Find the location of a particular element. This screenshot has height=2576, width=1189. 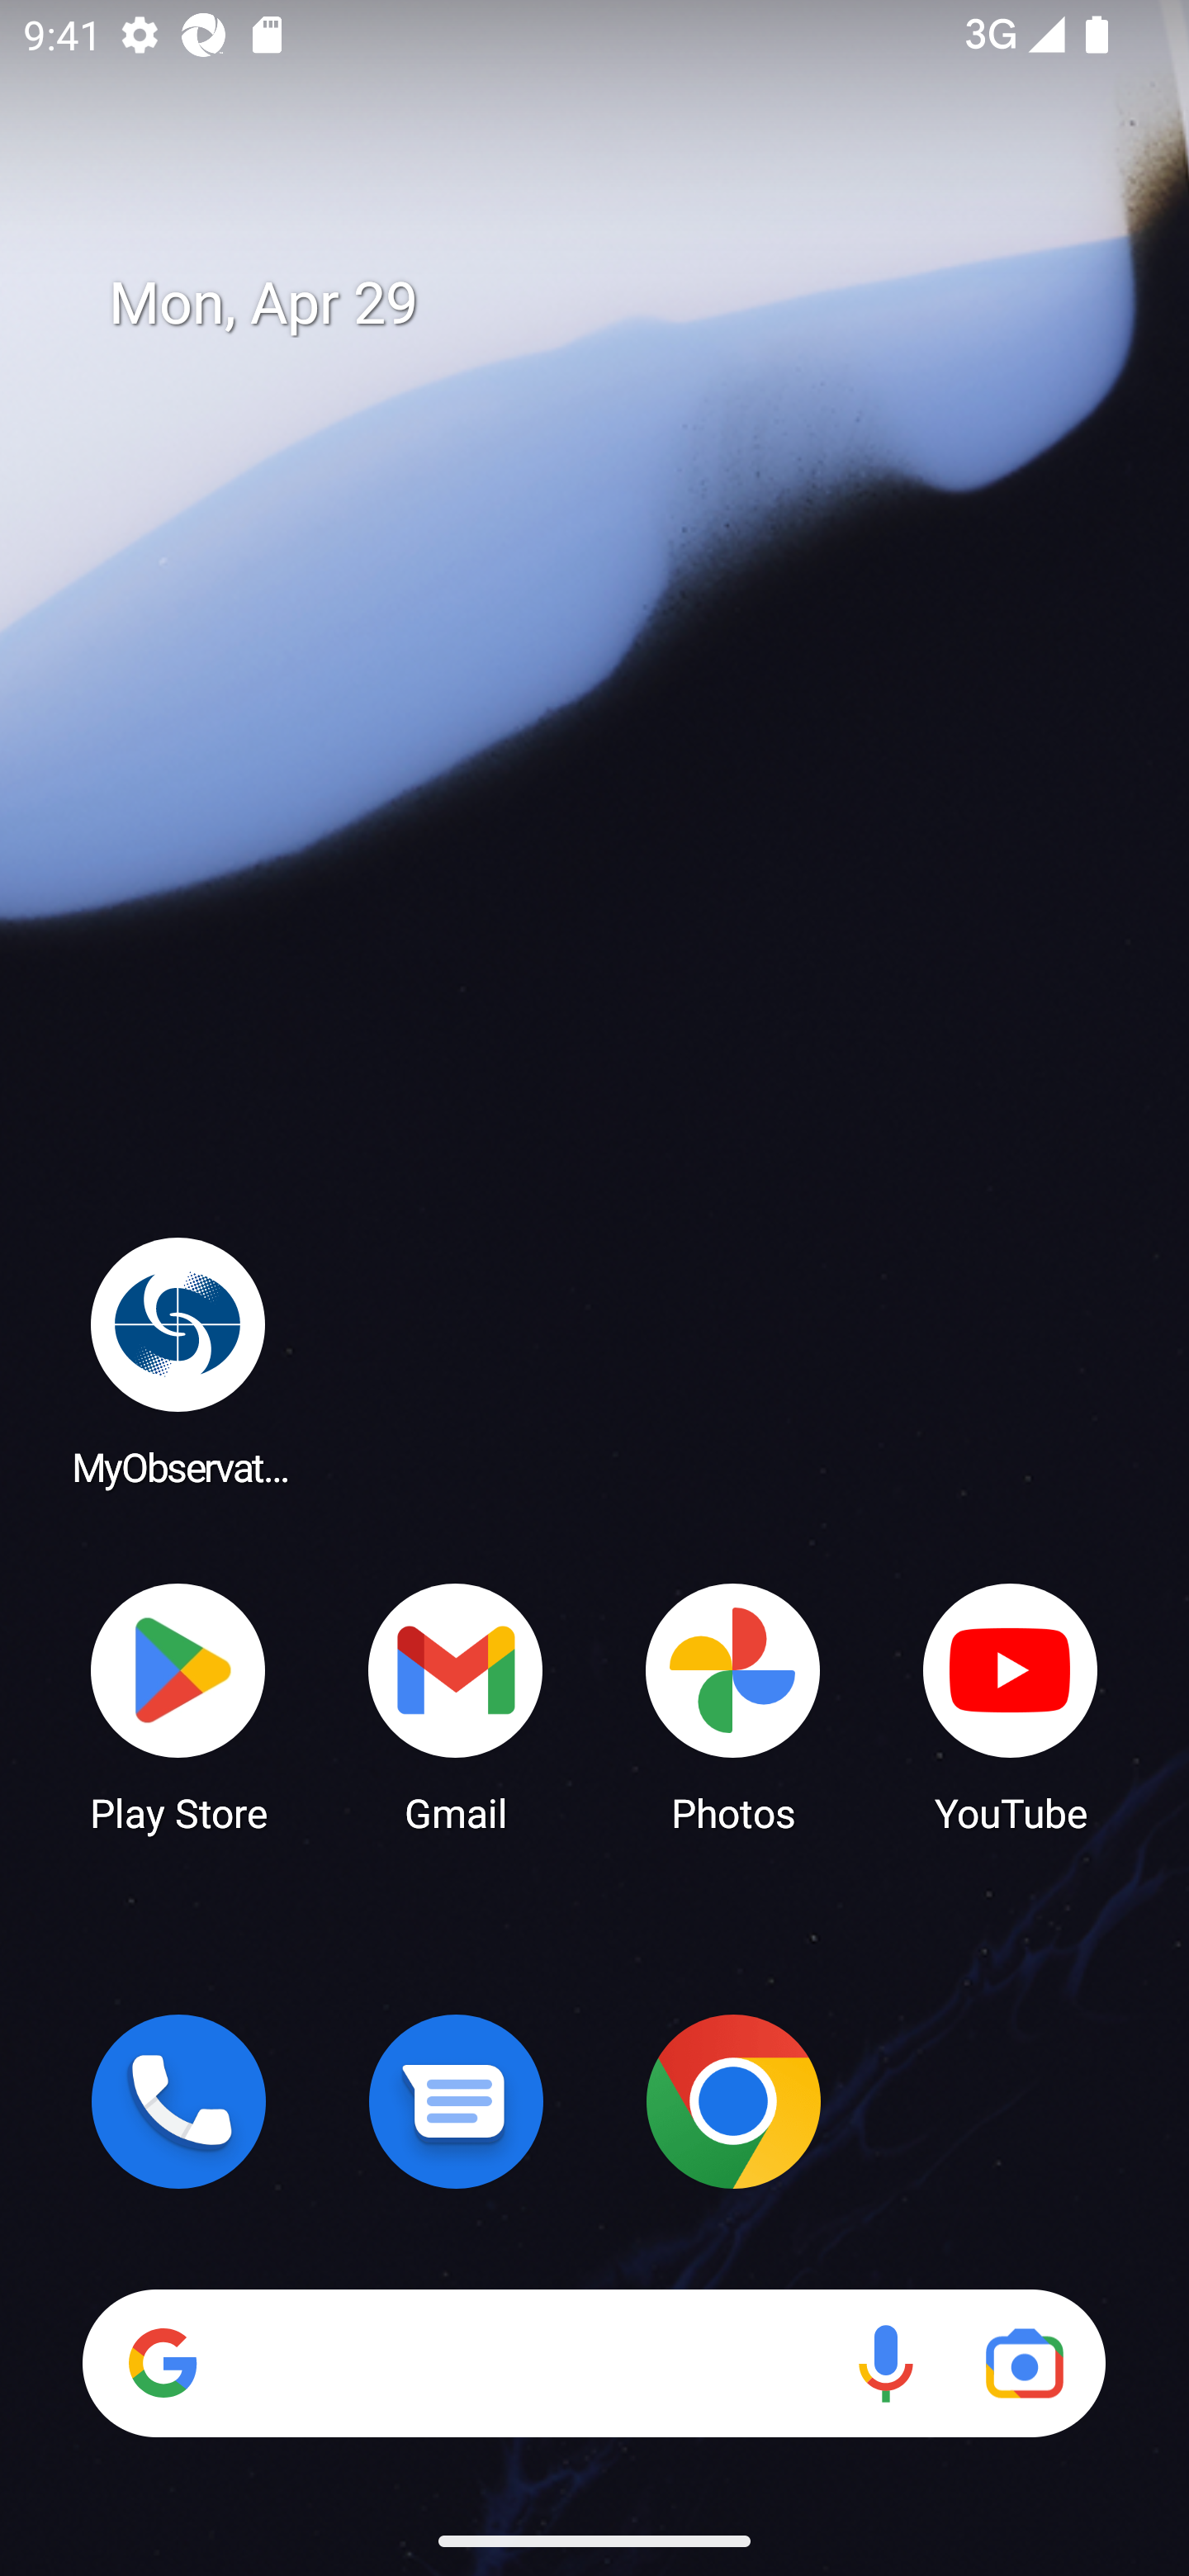

Play Store is located at coordinates (178, 1706).